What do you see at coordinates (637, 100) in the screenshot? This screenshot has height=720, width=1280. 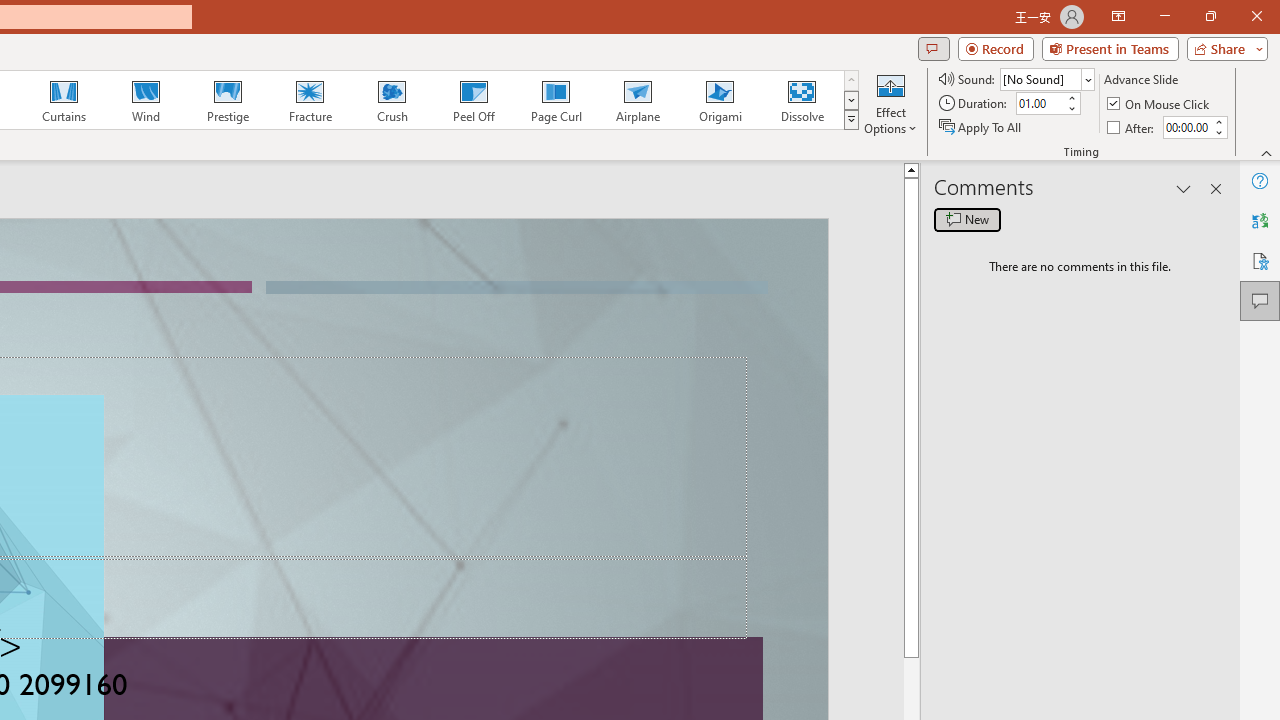 I see `Airplane` at bounding box center [637, 100].